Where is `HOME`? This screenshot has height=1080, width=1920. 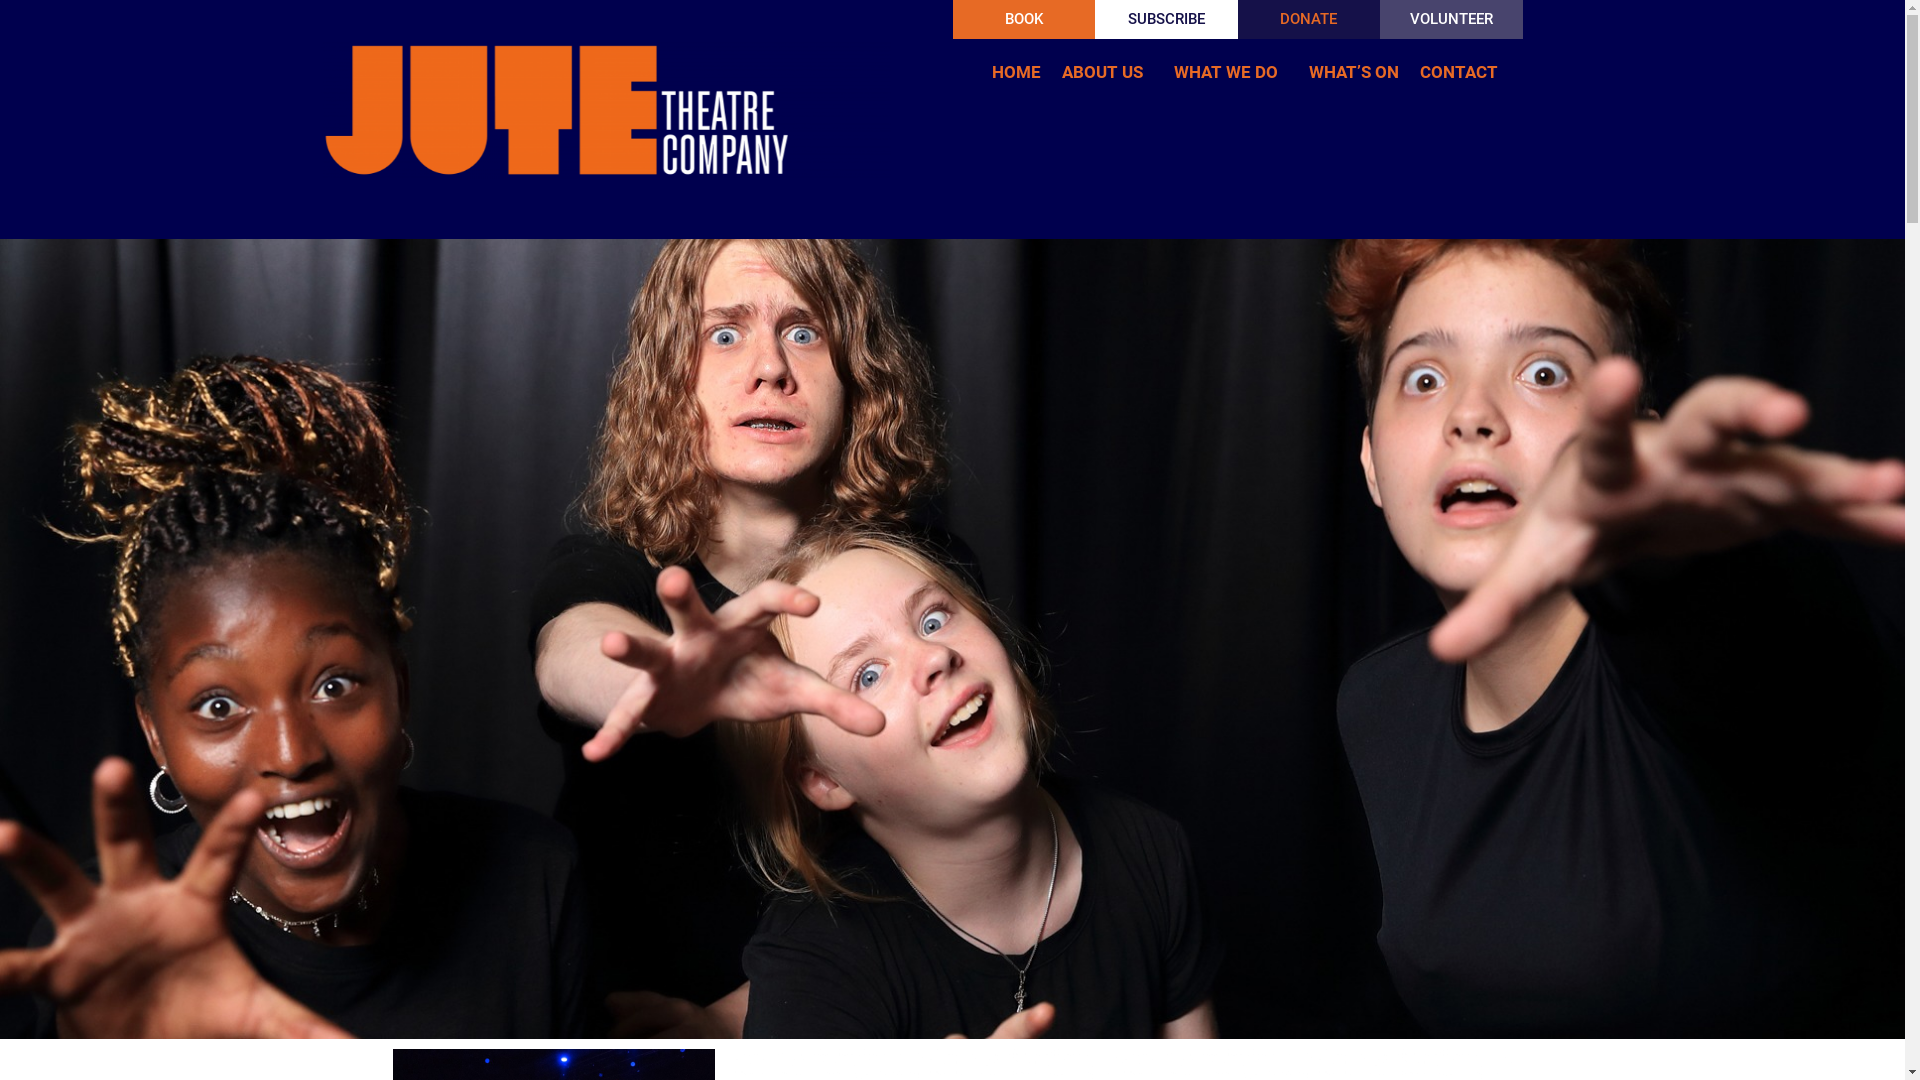
HOME is located at coordinates (1016, 72).